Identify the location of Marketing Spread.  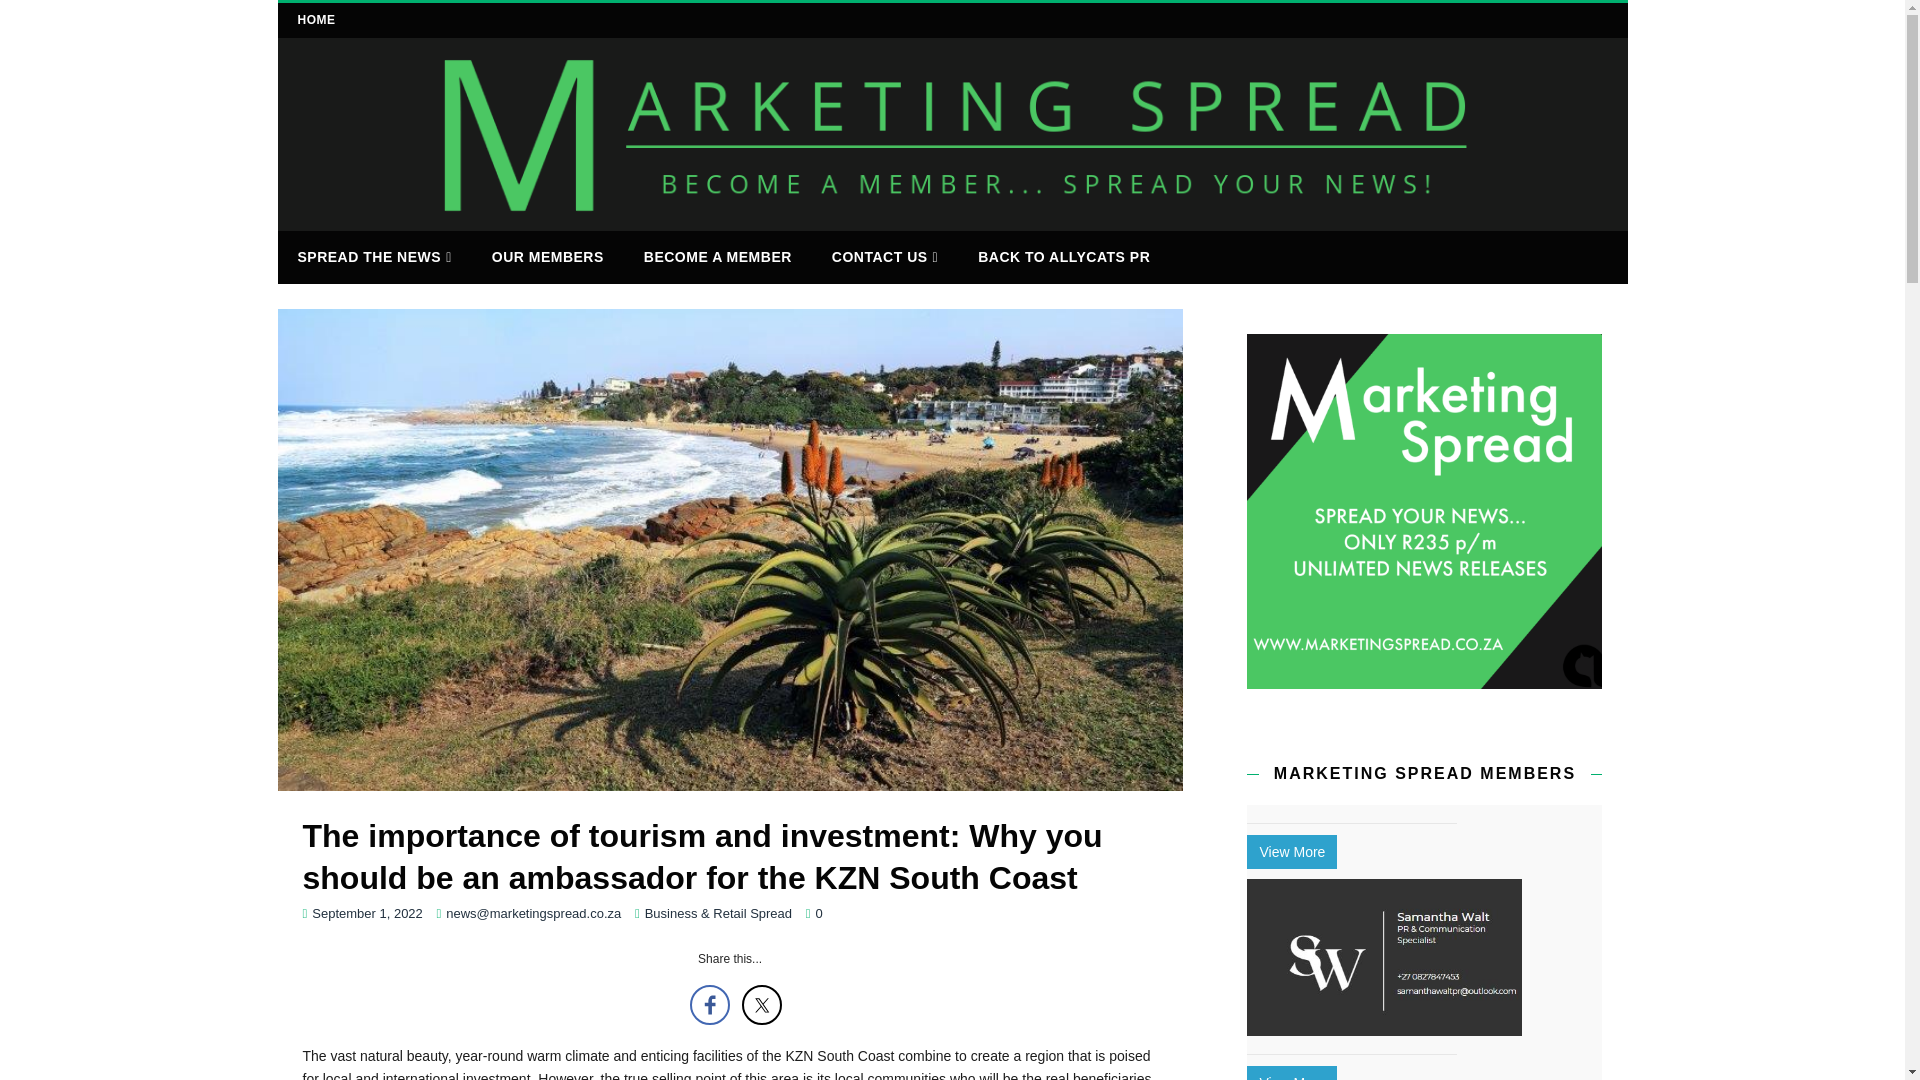
(953, 218).